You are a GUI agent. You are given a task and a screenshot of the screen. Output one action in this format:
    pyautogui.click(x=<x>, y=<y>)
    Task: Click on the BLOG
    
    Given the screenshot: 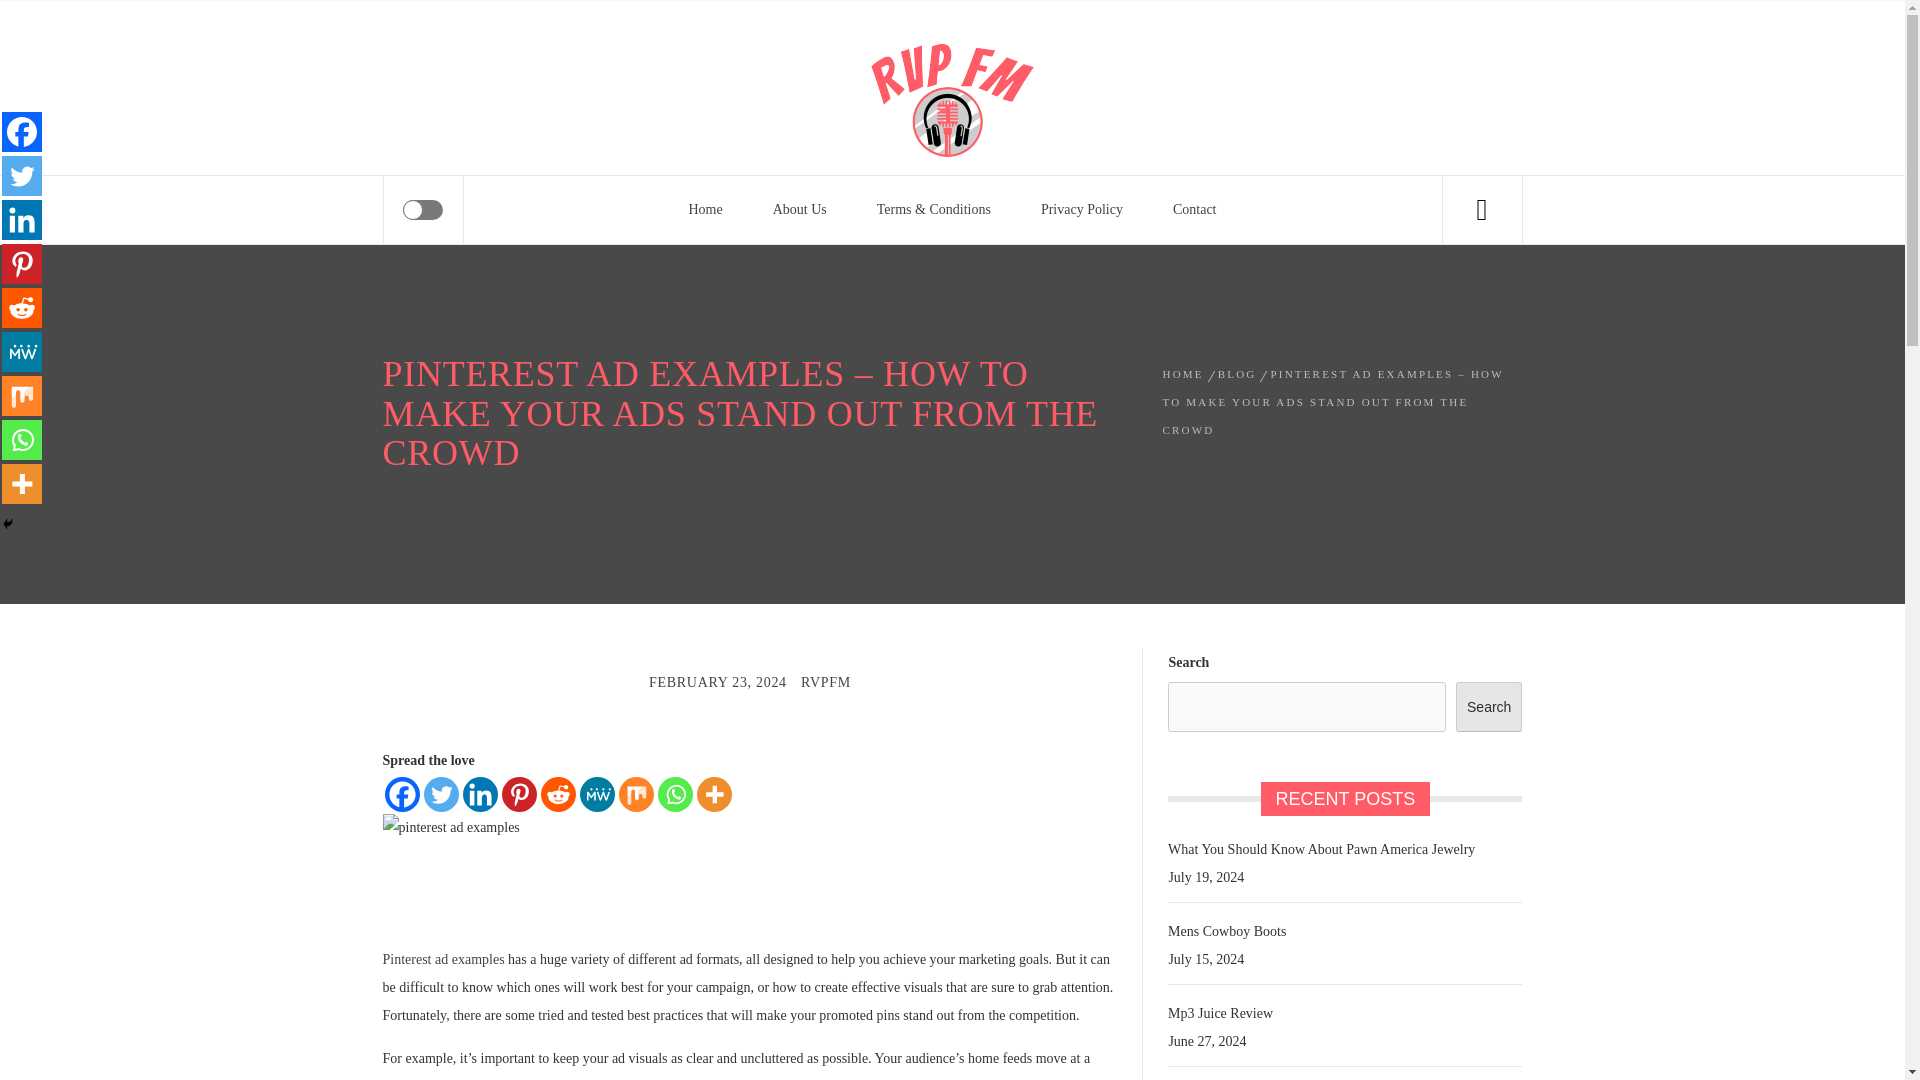 What is the action you would take?
    pyautogui.click(x=1237, y=374)
    